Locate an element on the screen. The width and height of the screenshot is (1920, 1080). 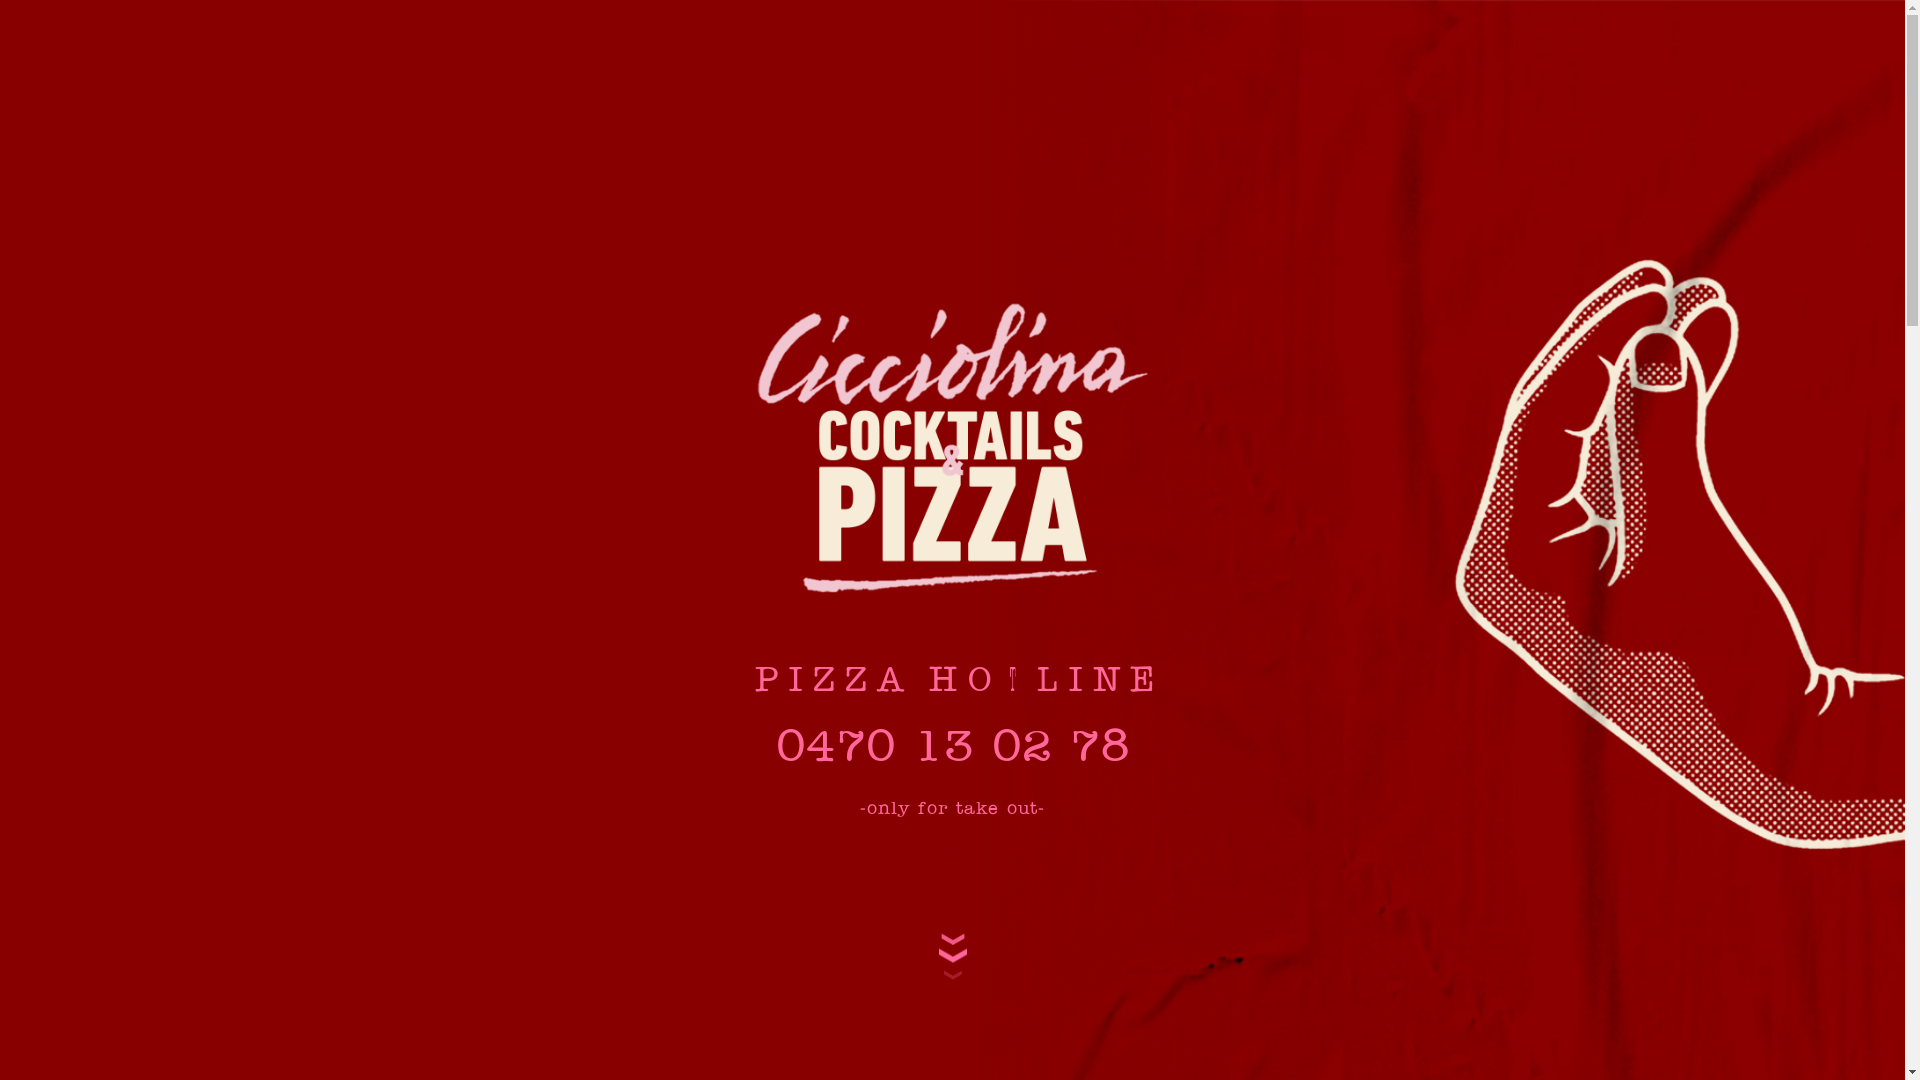
0470 13 02 78 is located at coordinates (953, 749).